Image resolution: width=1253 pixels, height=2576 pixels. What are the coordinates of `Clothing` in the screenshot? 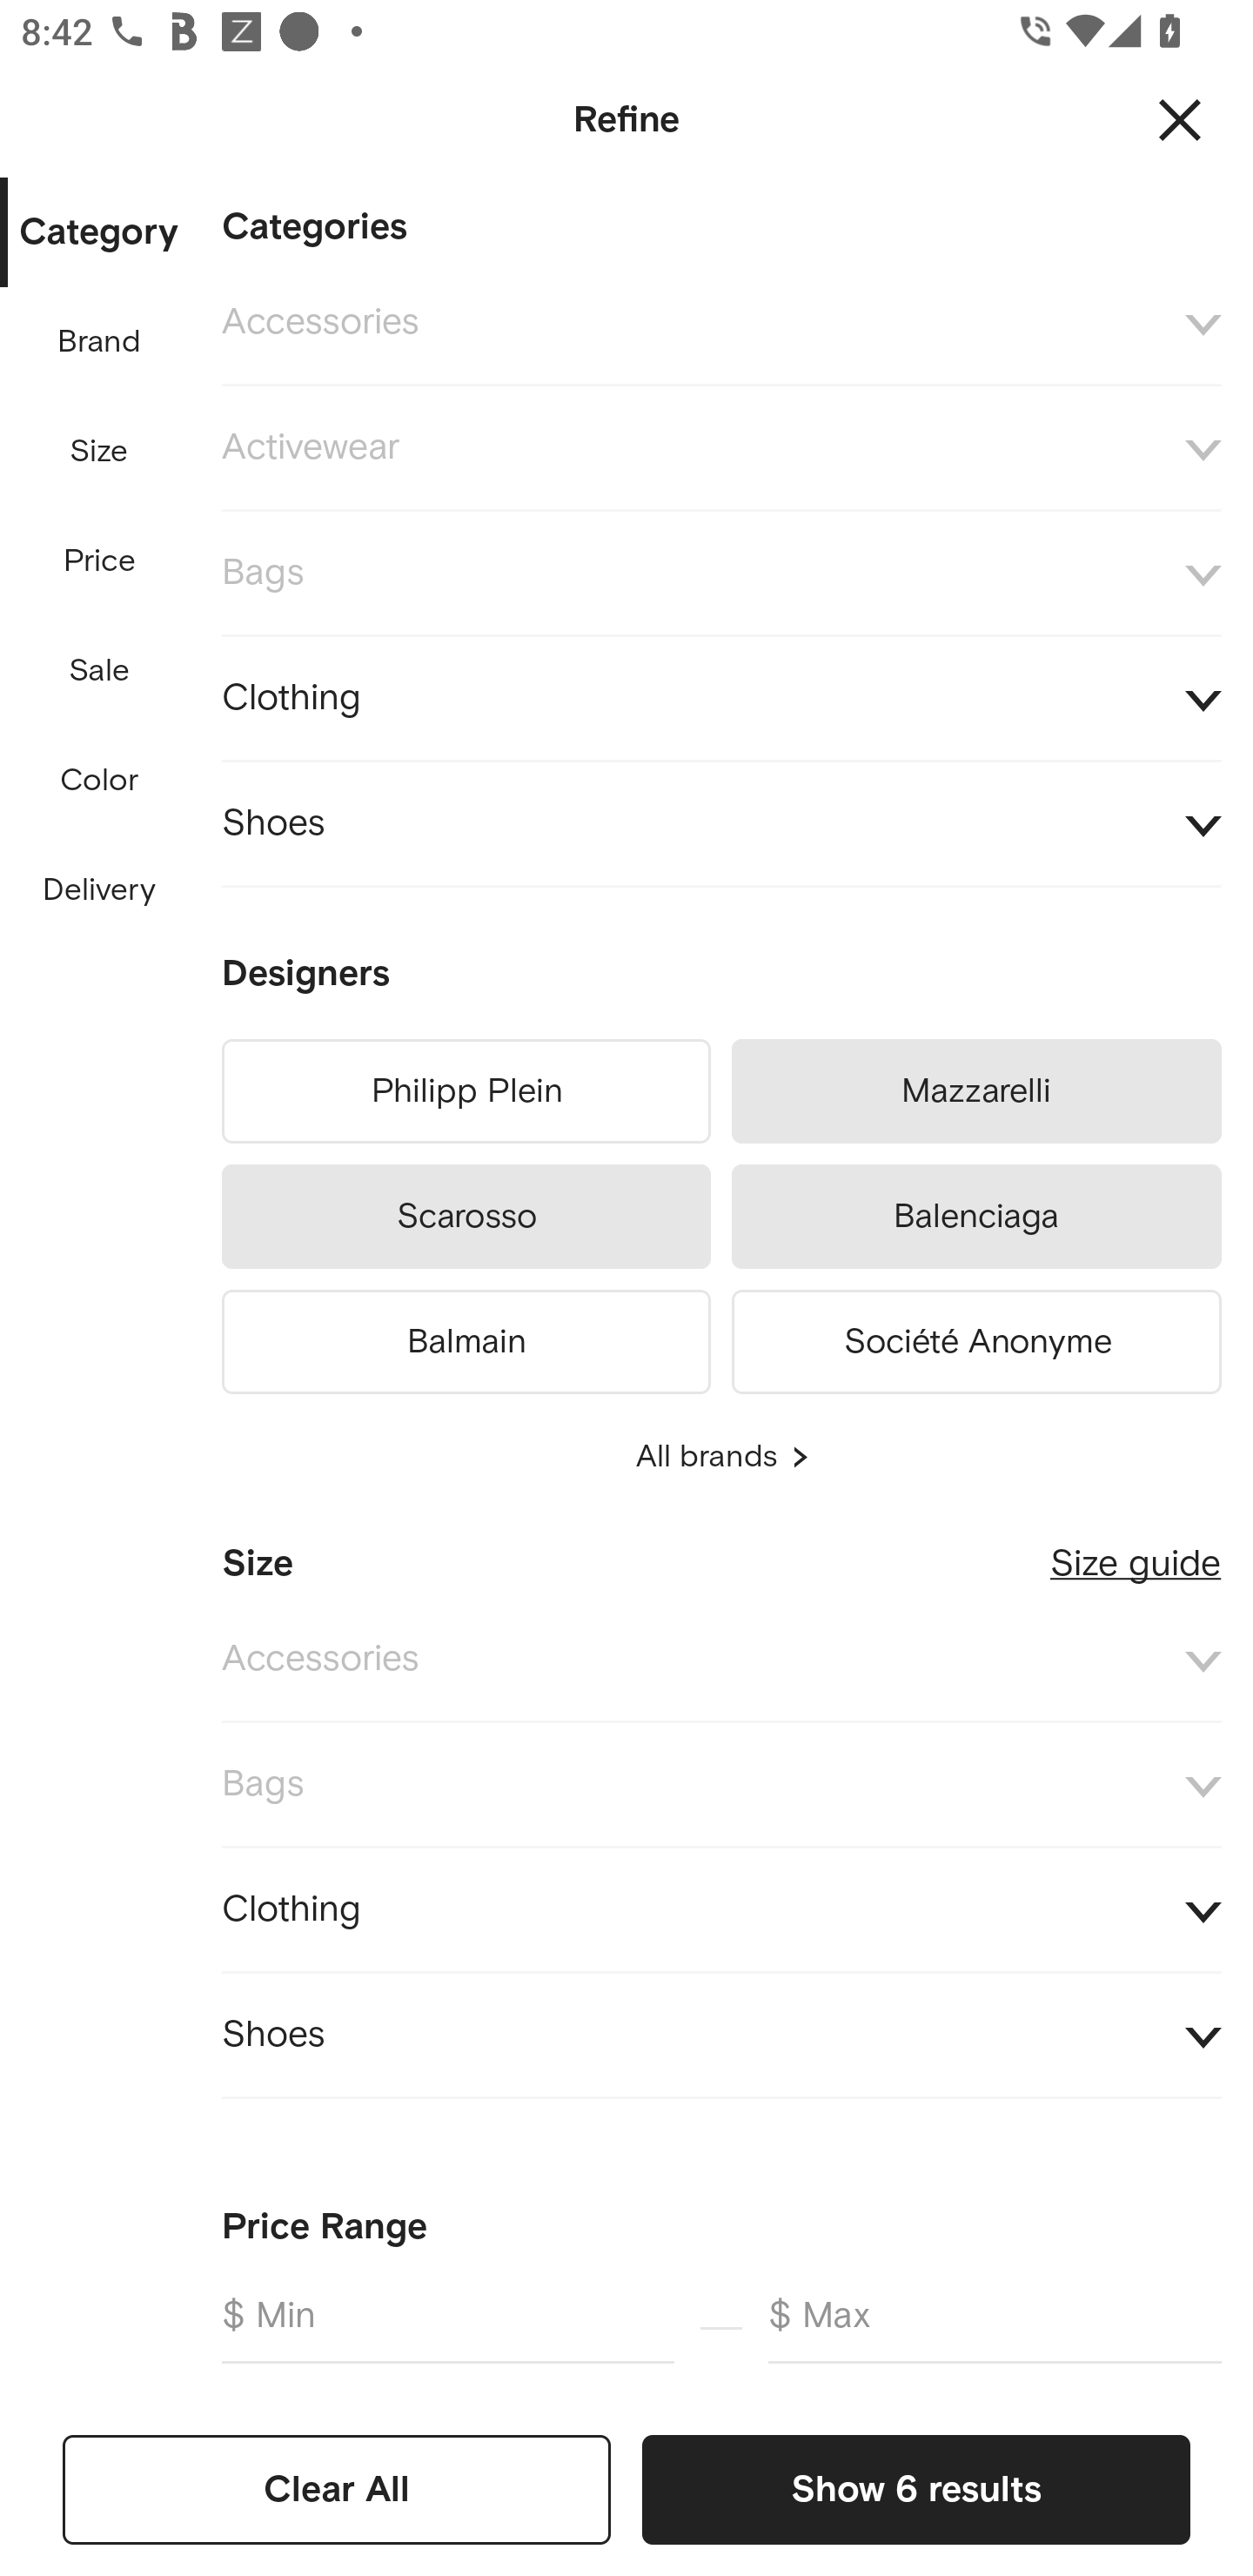 It's located at (721, 1909).